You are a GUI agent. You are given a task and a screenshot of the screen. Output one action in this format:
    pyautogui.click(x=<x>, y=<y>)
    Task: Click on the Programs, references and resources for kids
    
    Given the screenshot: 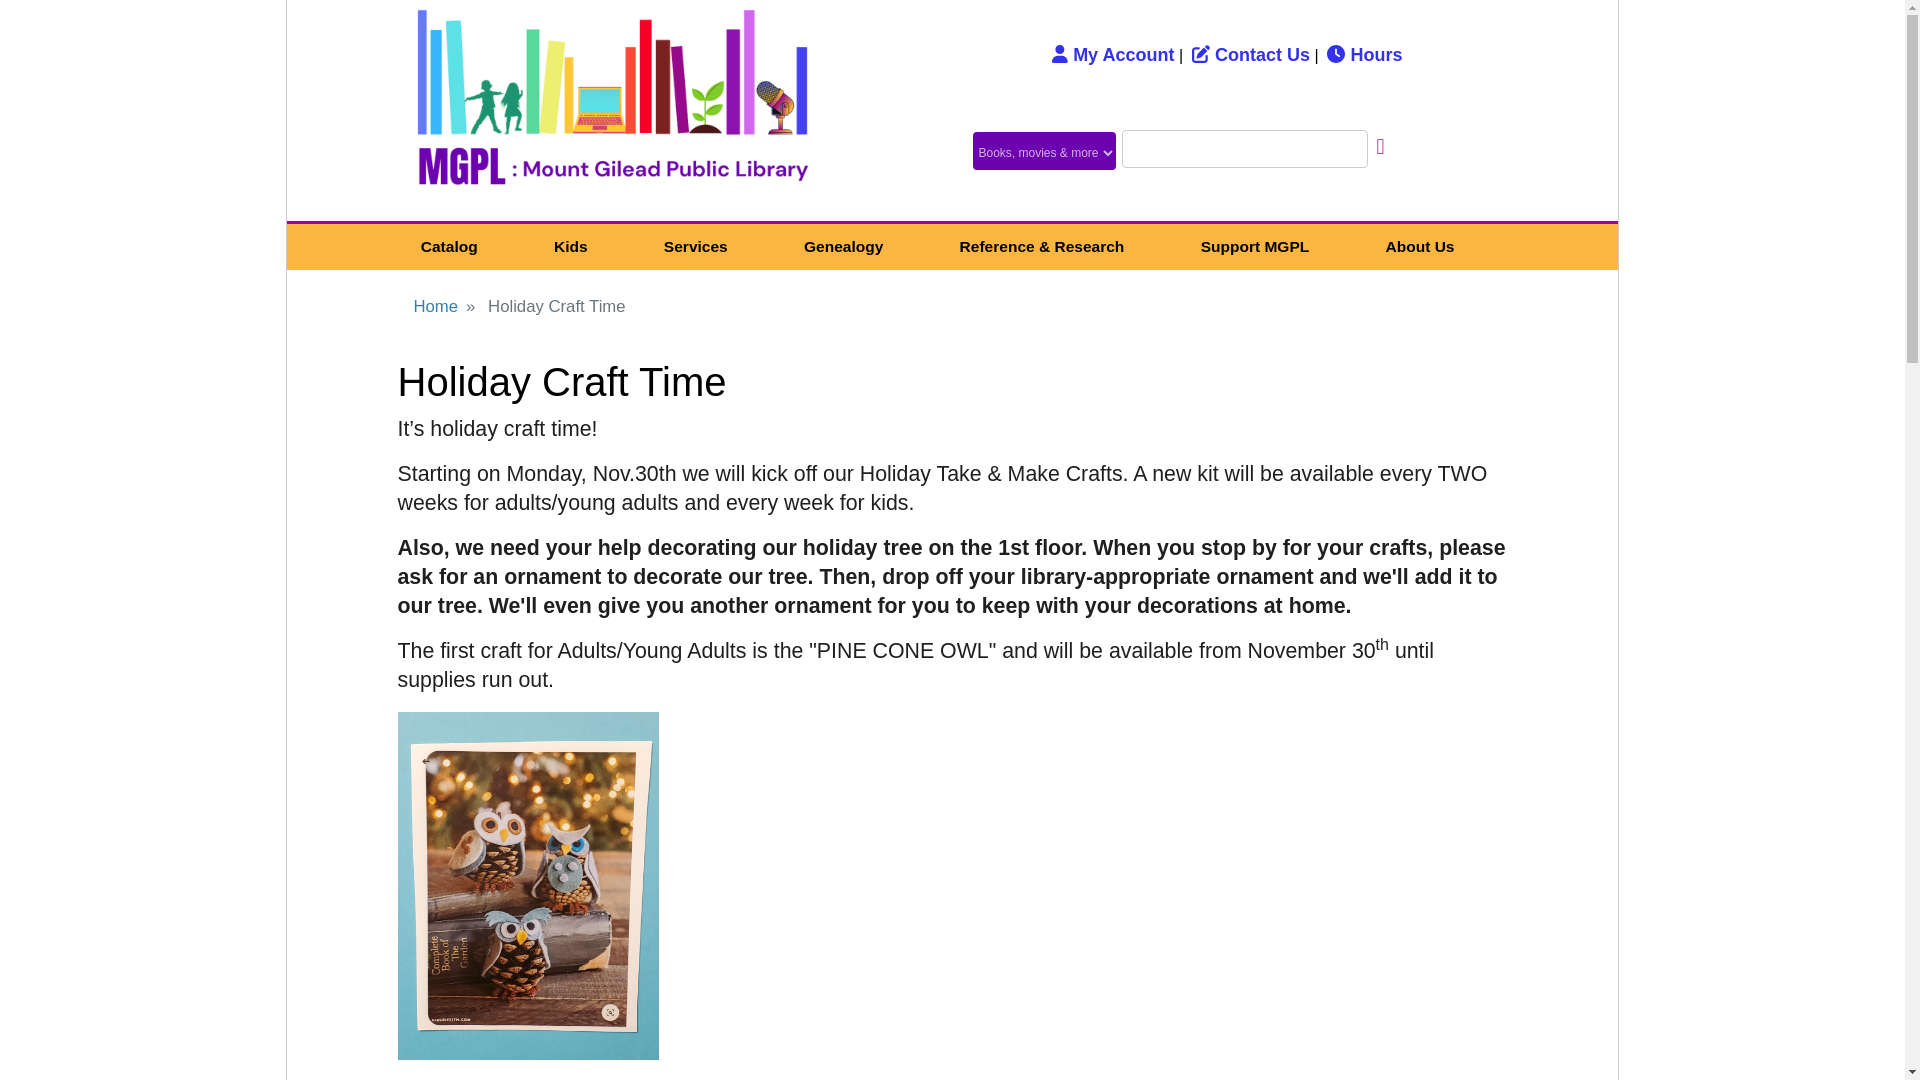 What is the action you would take?
    pyautogui.click(x=570, y=247)
    